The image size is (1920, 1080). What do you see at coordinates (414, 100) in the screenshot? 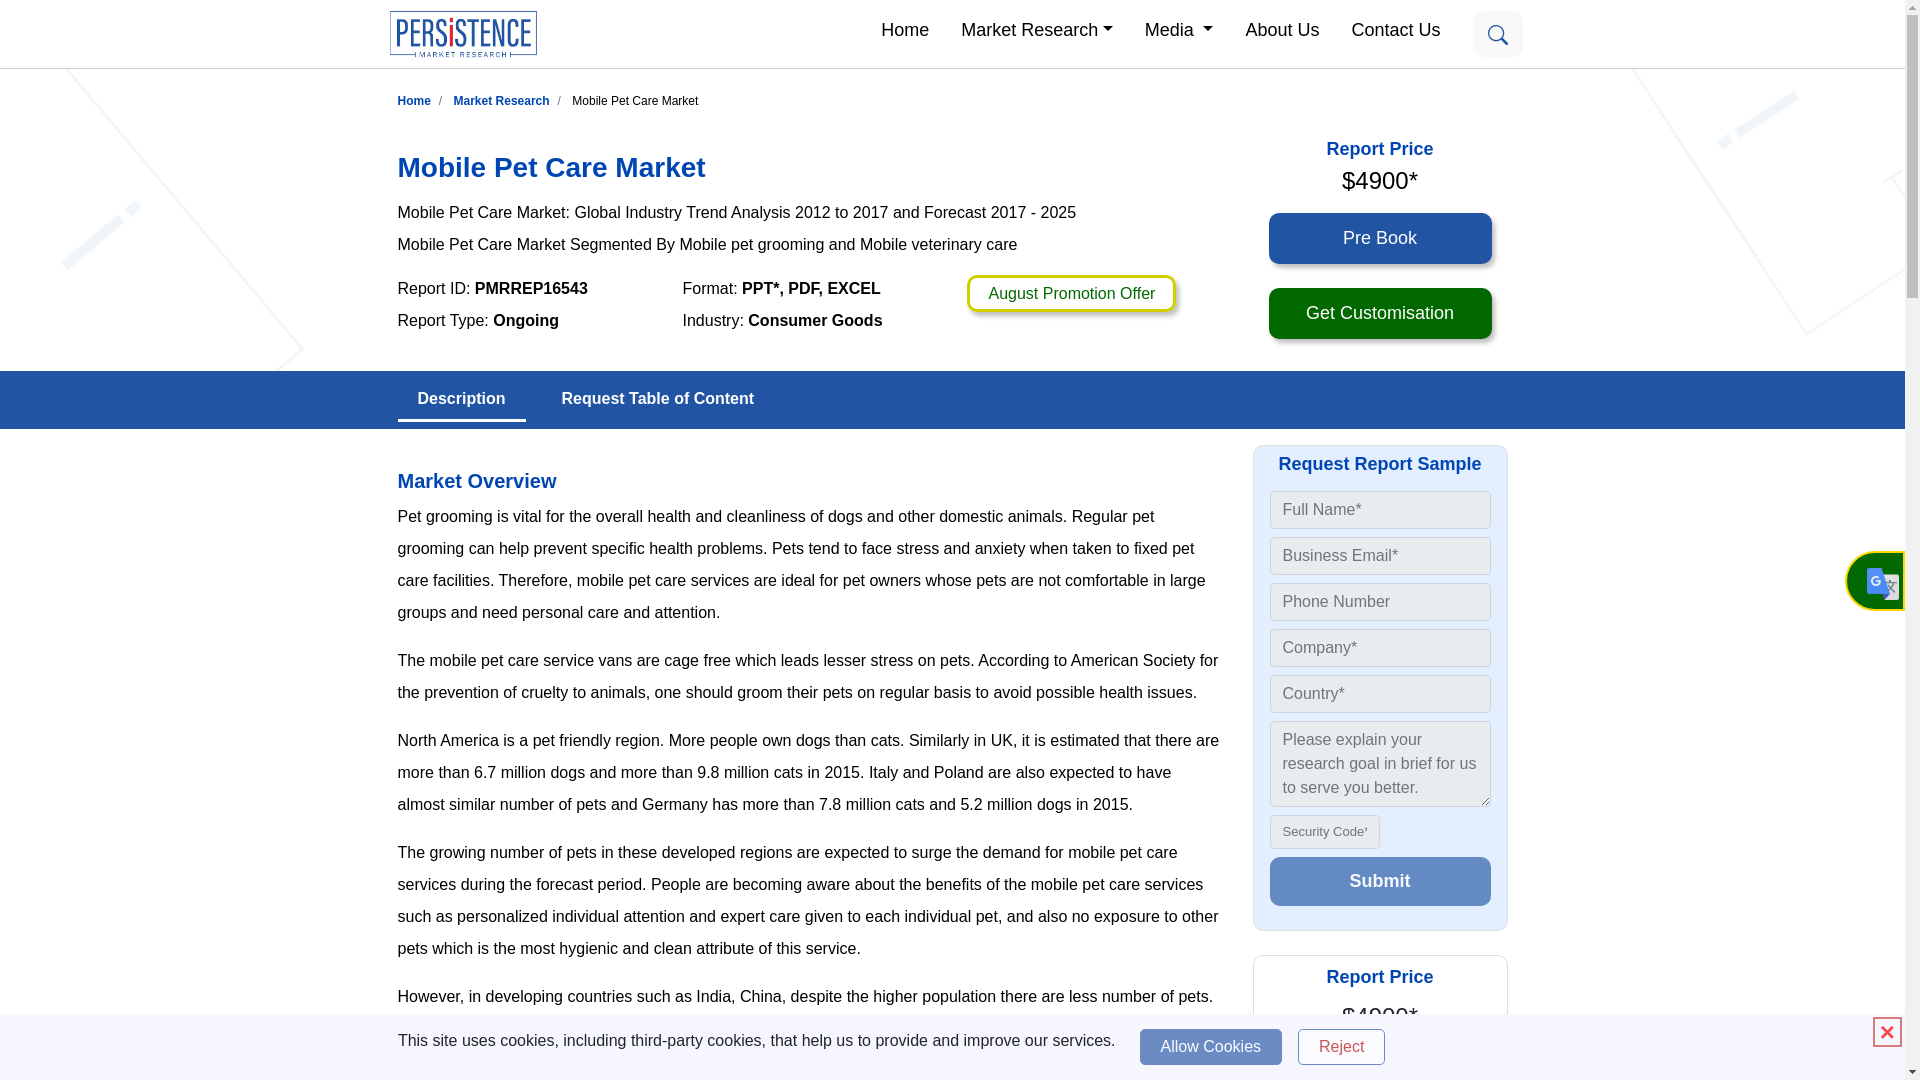
I see `Home` at bounding box center [414, 100].